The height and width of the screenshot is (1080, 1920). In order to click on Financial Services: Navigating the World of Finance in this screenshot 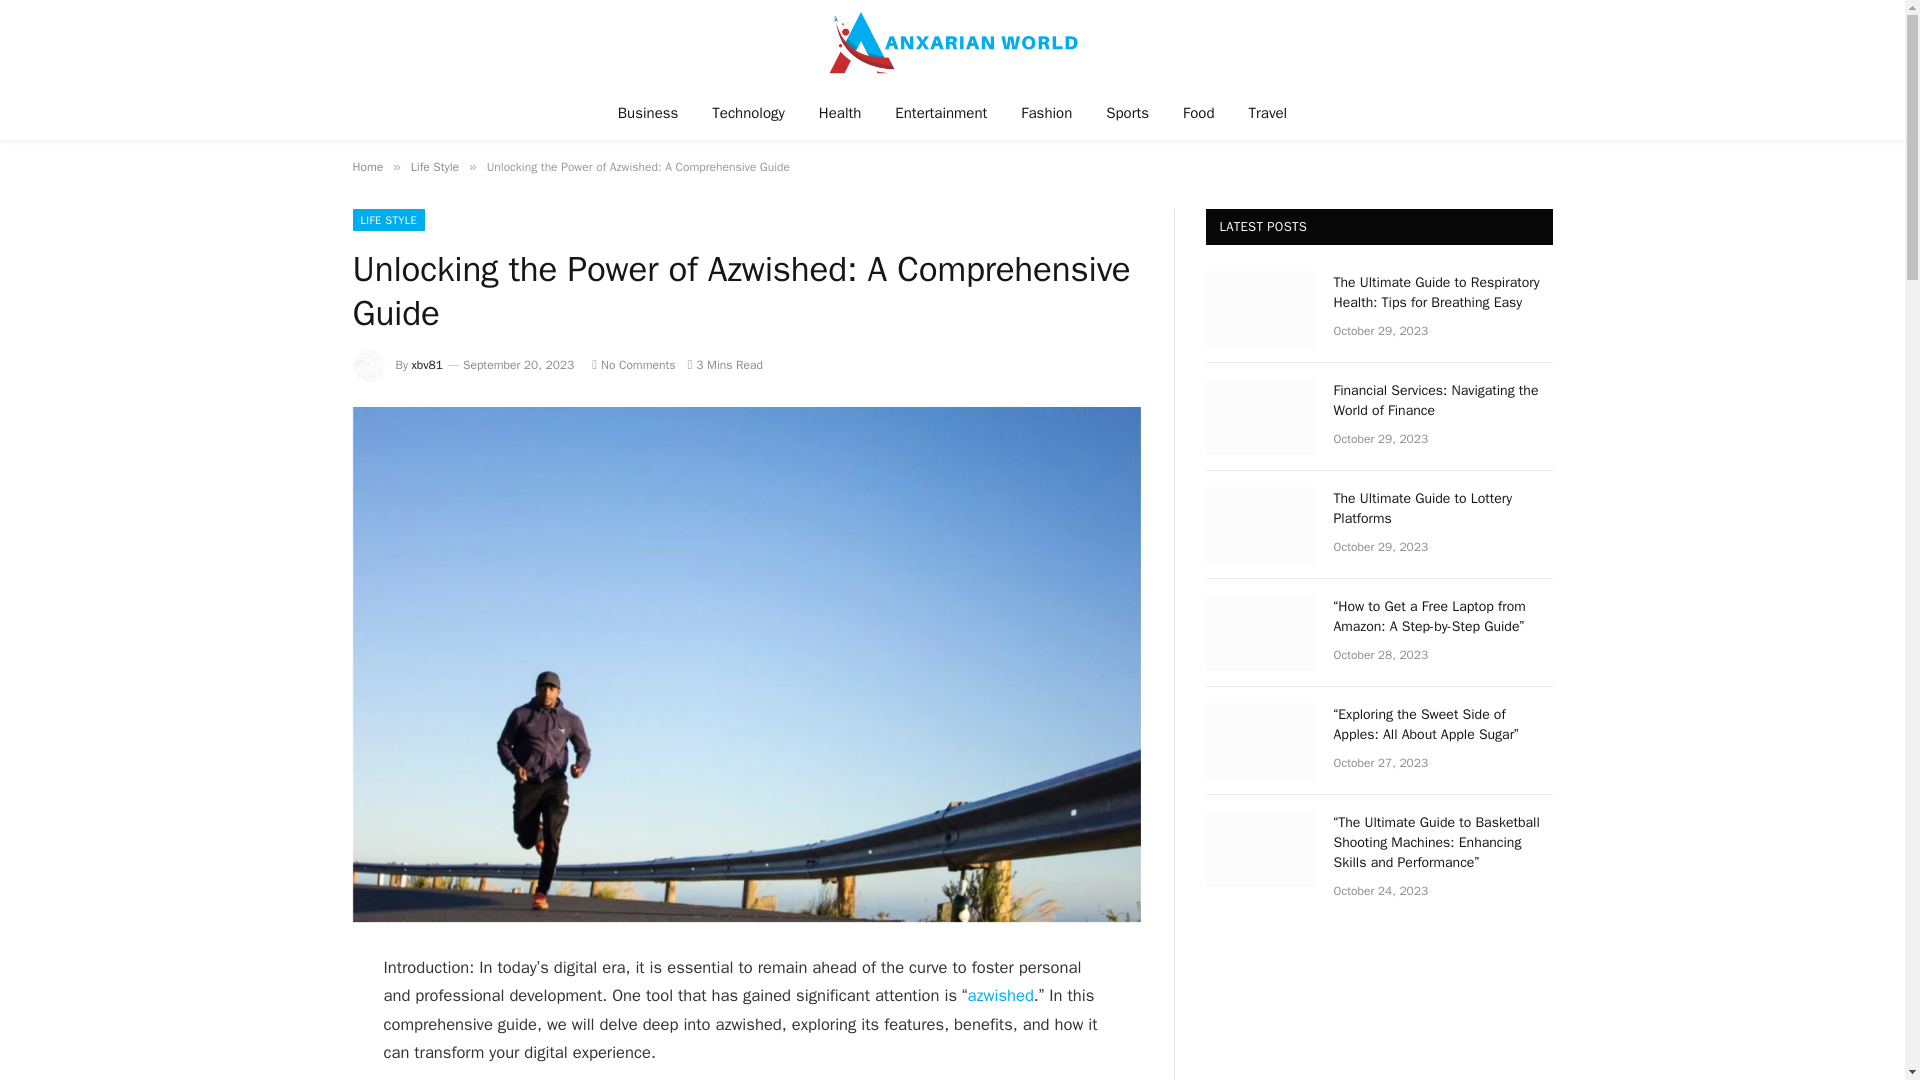, I will do `click(1444, 401)`.